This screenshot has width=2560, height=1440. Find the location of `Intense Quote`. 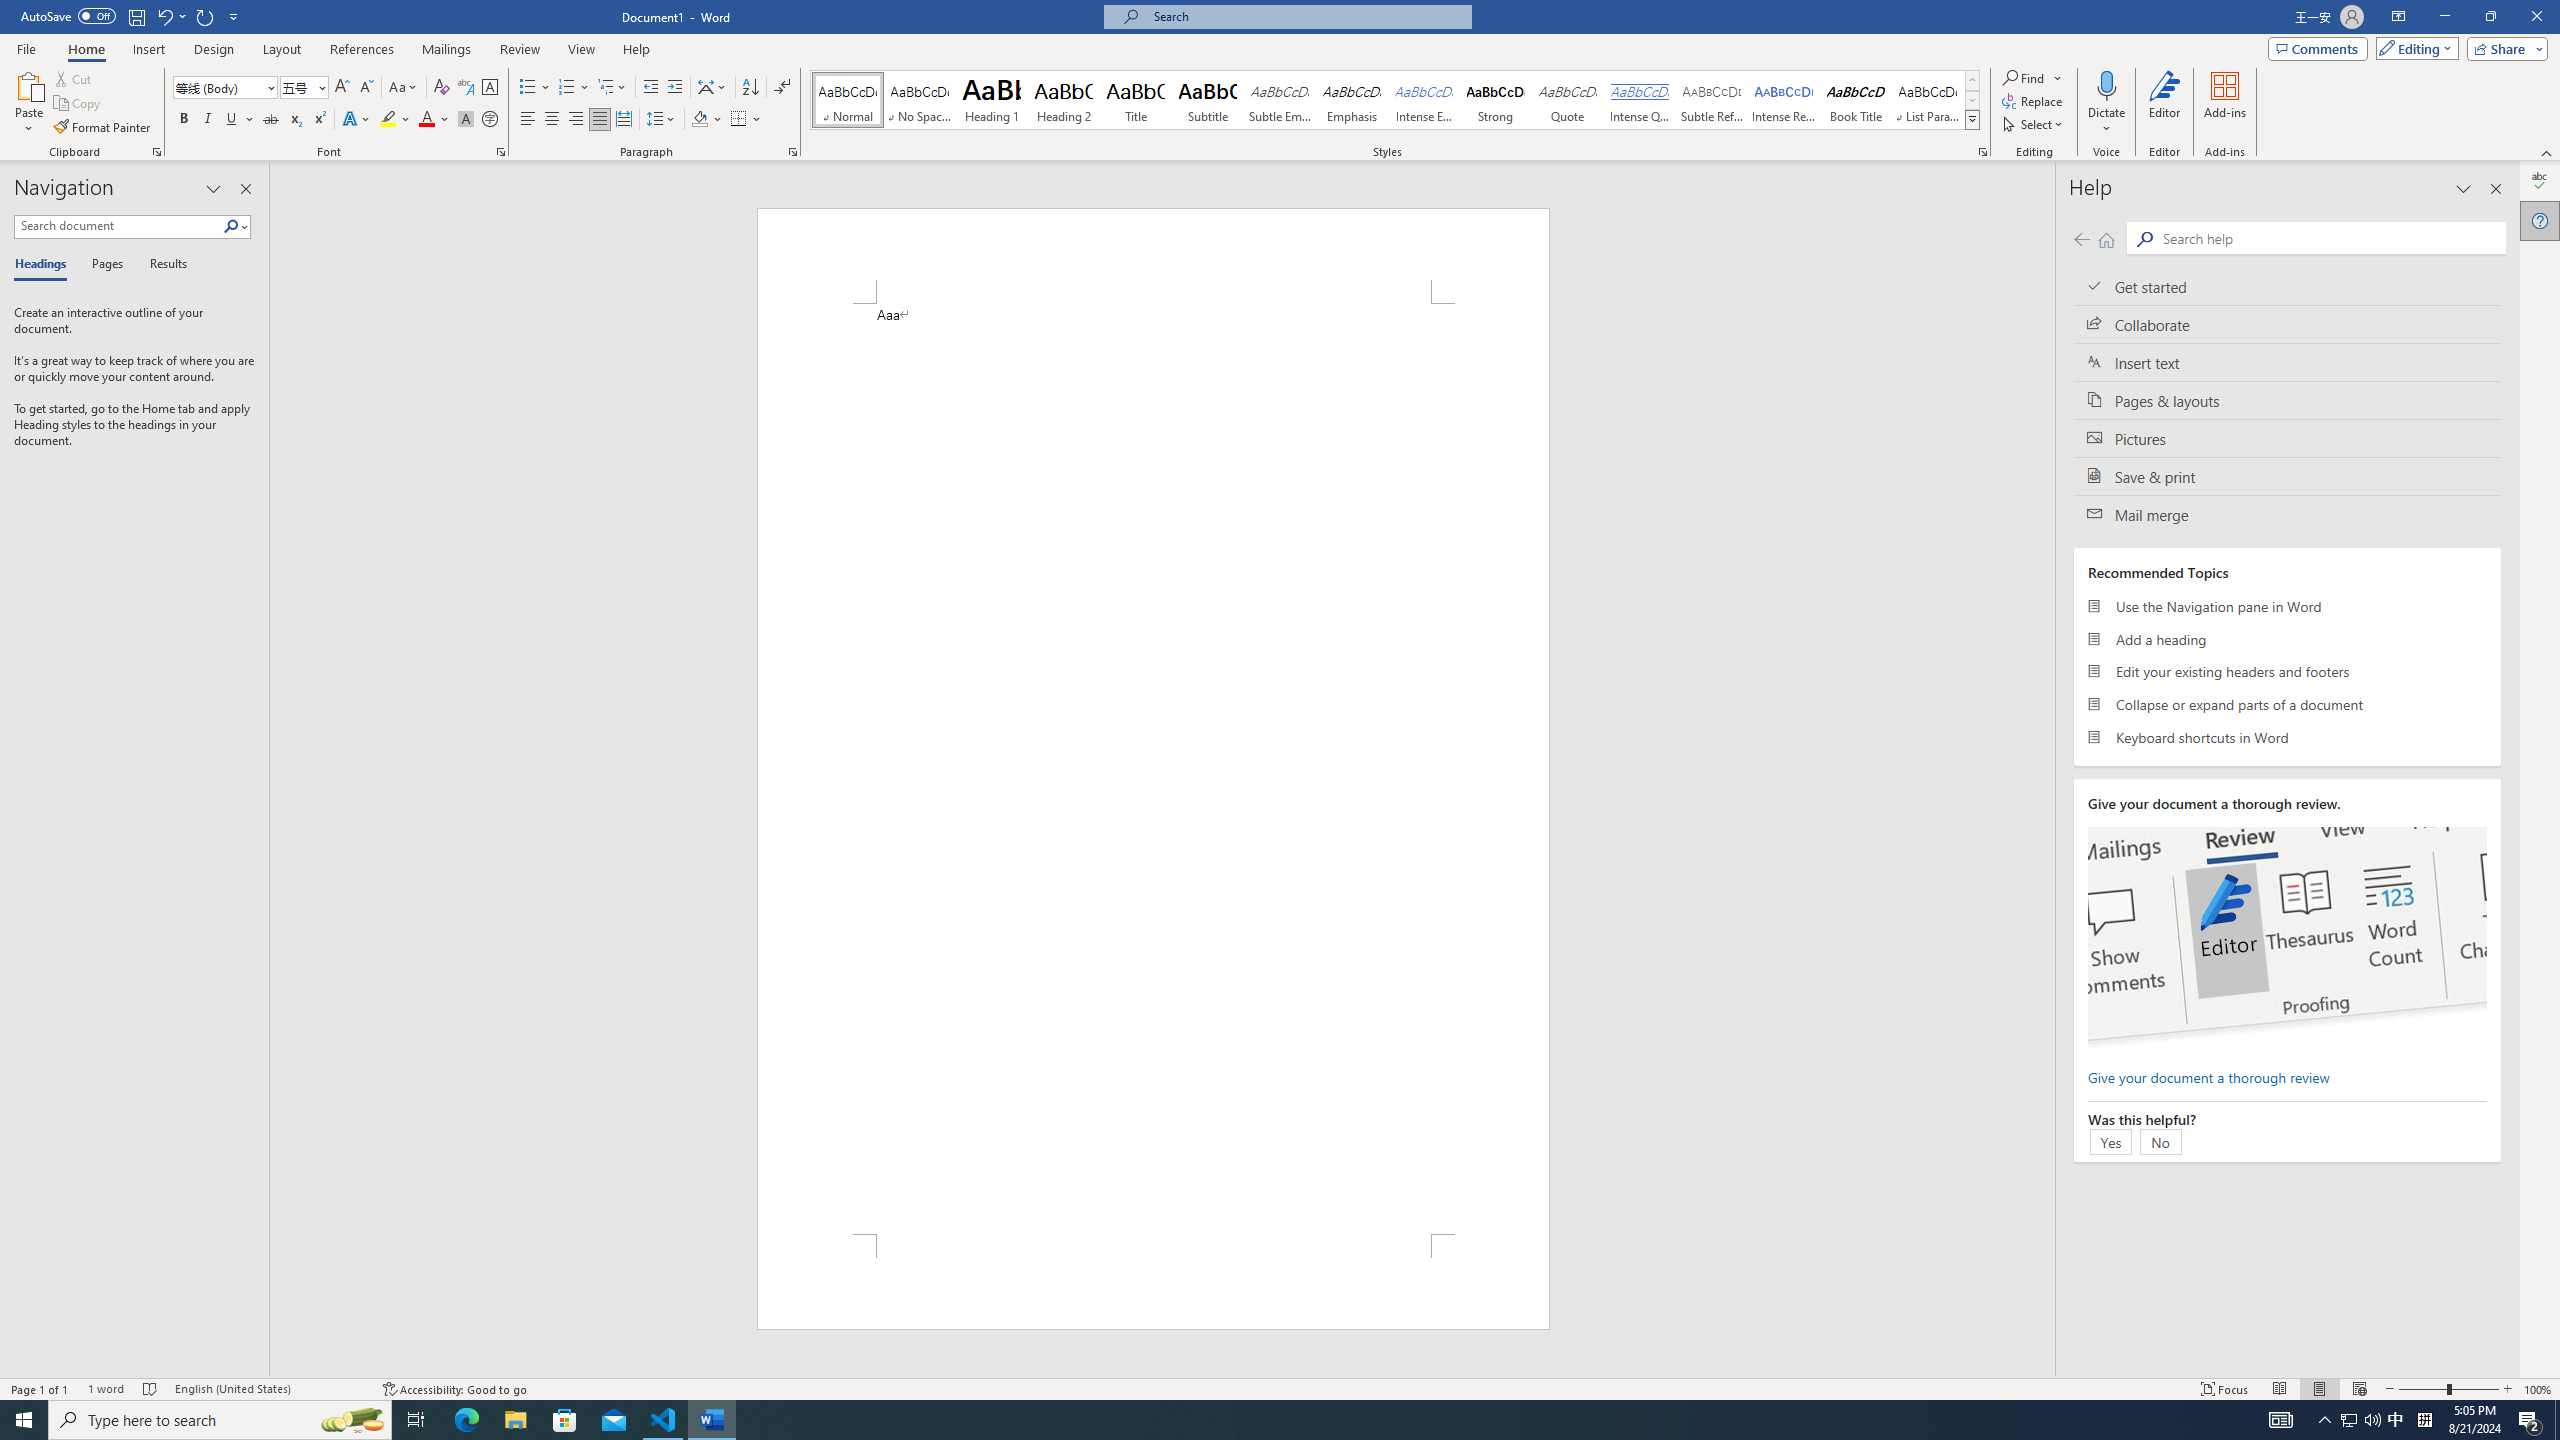

Intense Quote is located at coordinates (1640, 100).